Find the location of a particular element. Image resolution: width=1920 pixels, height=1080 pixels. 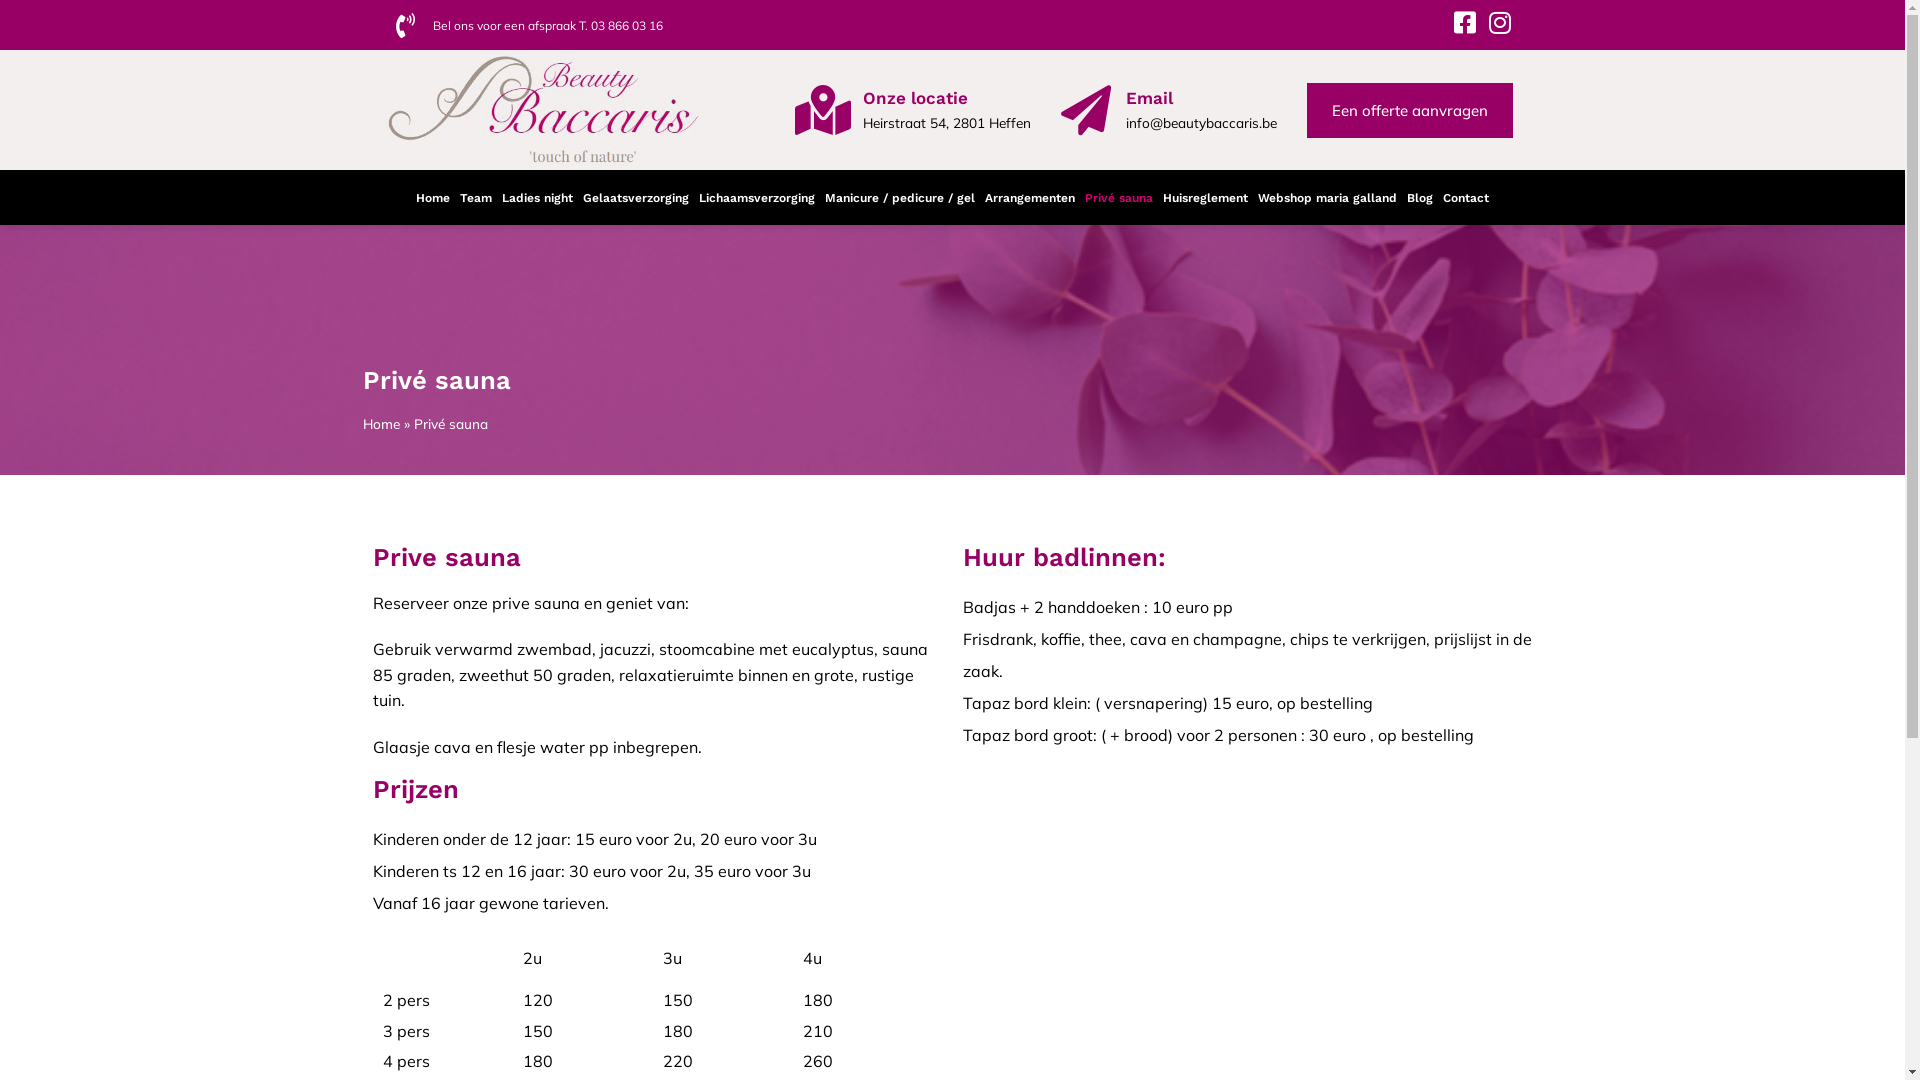

Manicure / pedicure / gel is located at coordinates (900, 198).